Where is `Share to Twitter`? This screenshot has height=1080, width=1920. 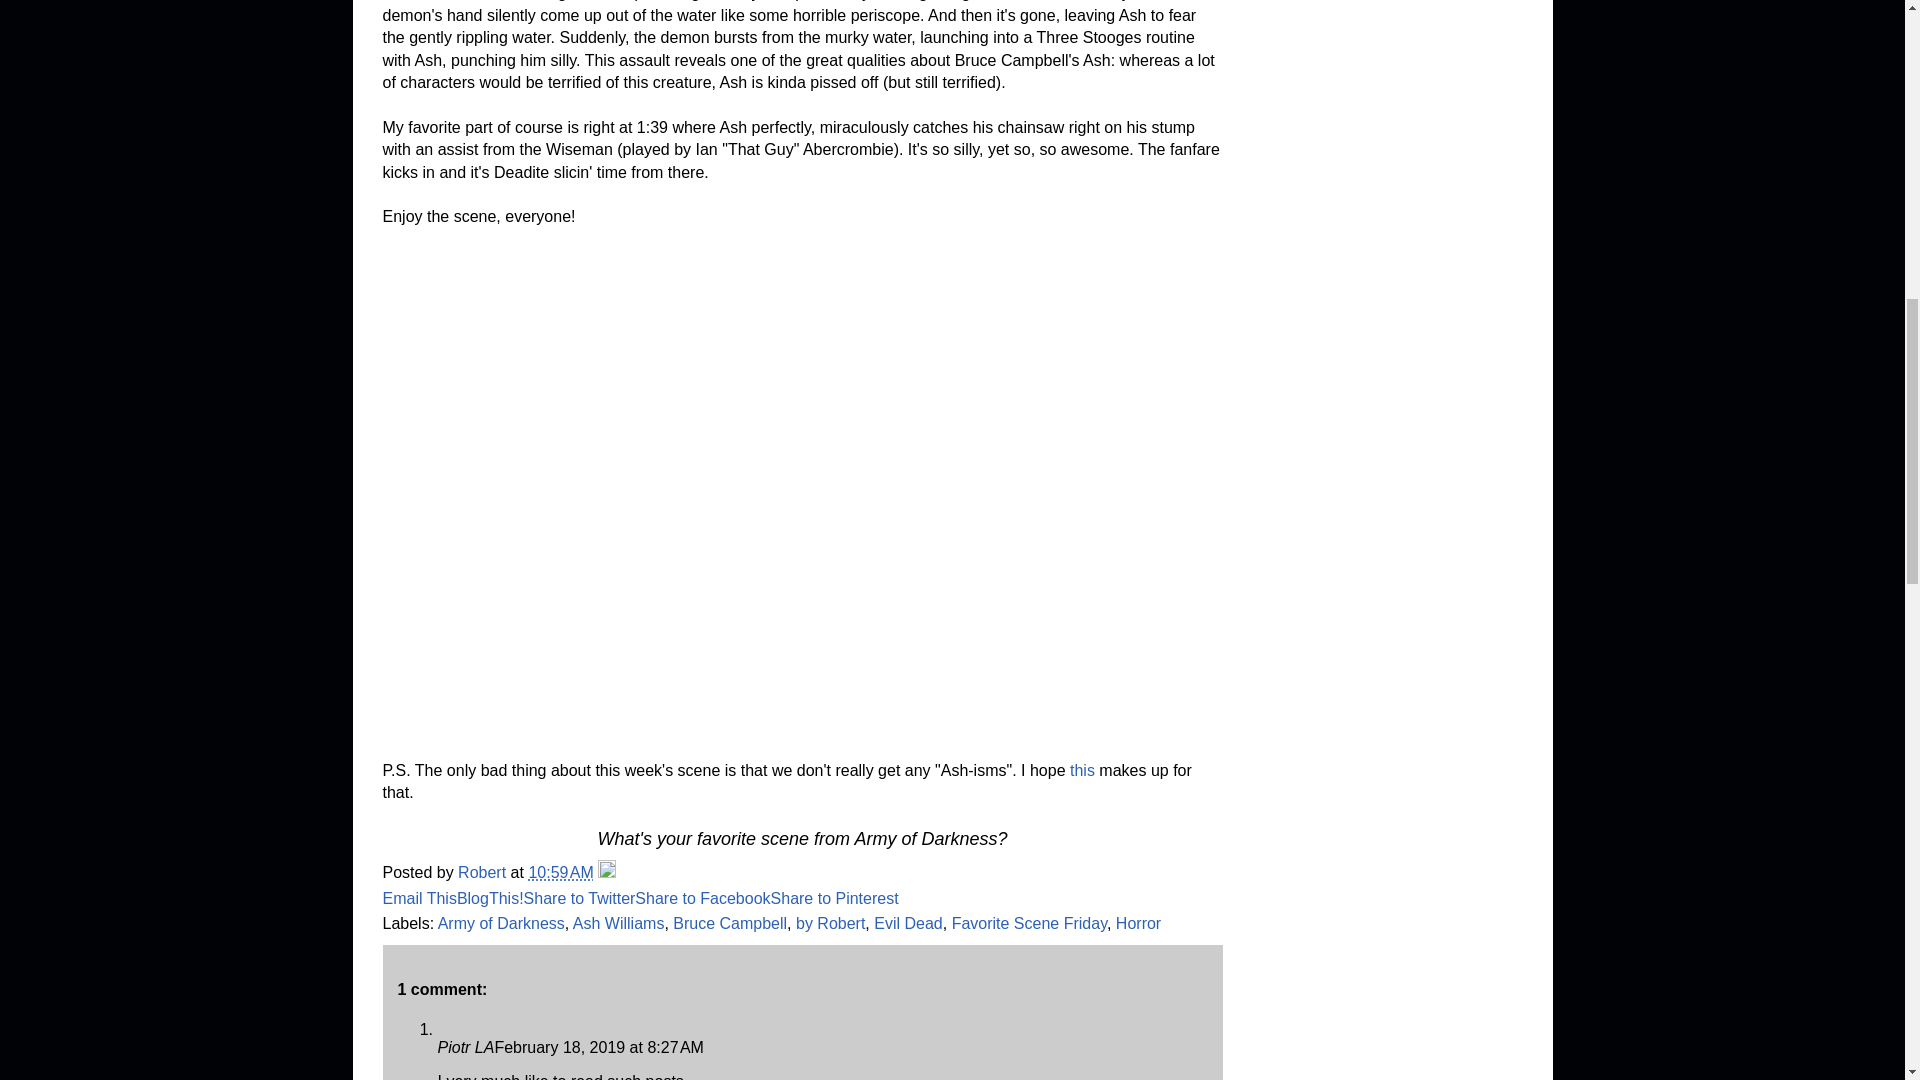
Share to Twitter is located at coordinates (580, 898).